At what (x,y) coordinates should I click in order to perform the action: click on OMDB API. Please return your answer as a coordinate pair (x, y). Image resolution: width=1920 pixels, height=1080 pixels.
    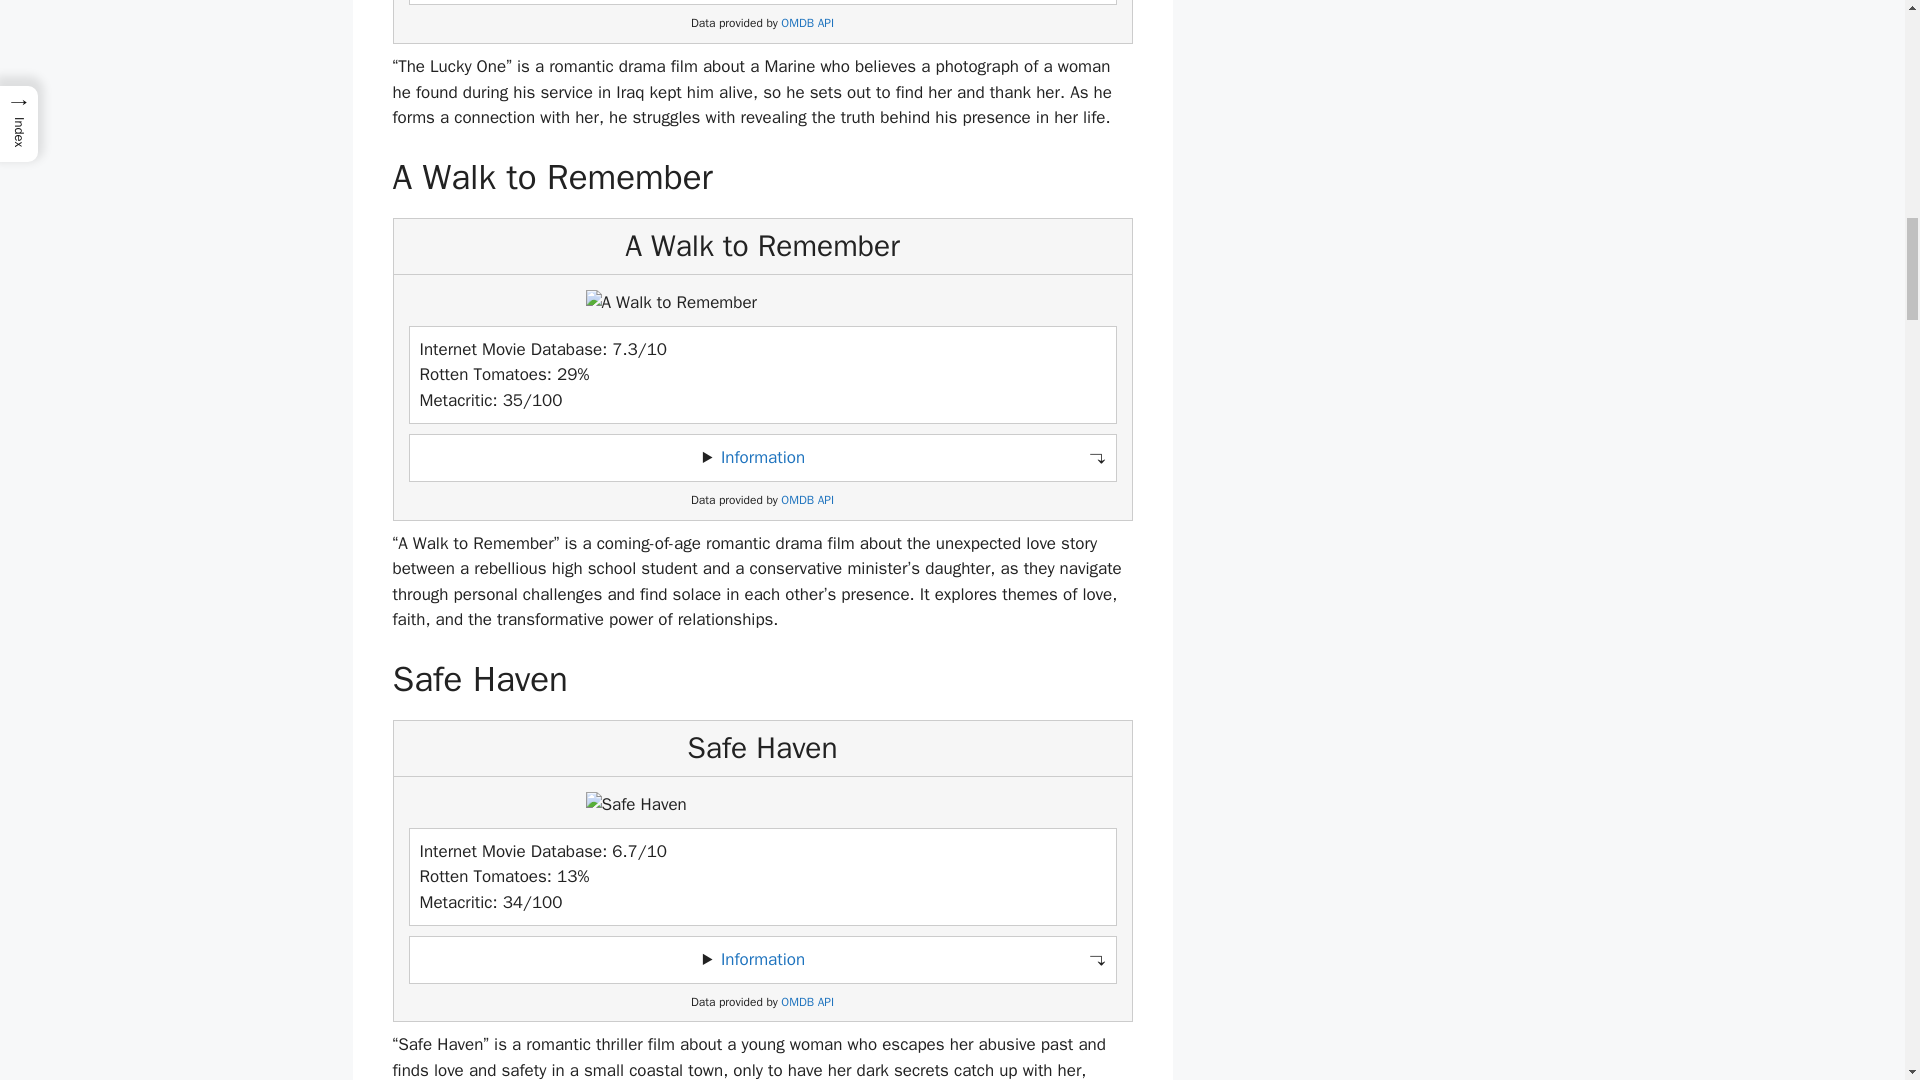
    Looking at the image, I should click on (807, 1002).